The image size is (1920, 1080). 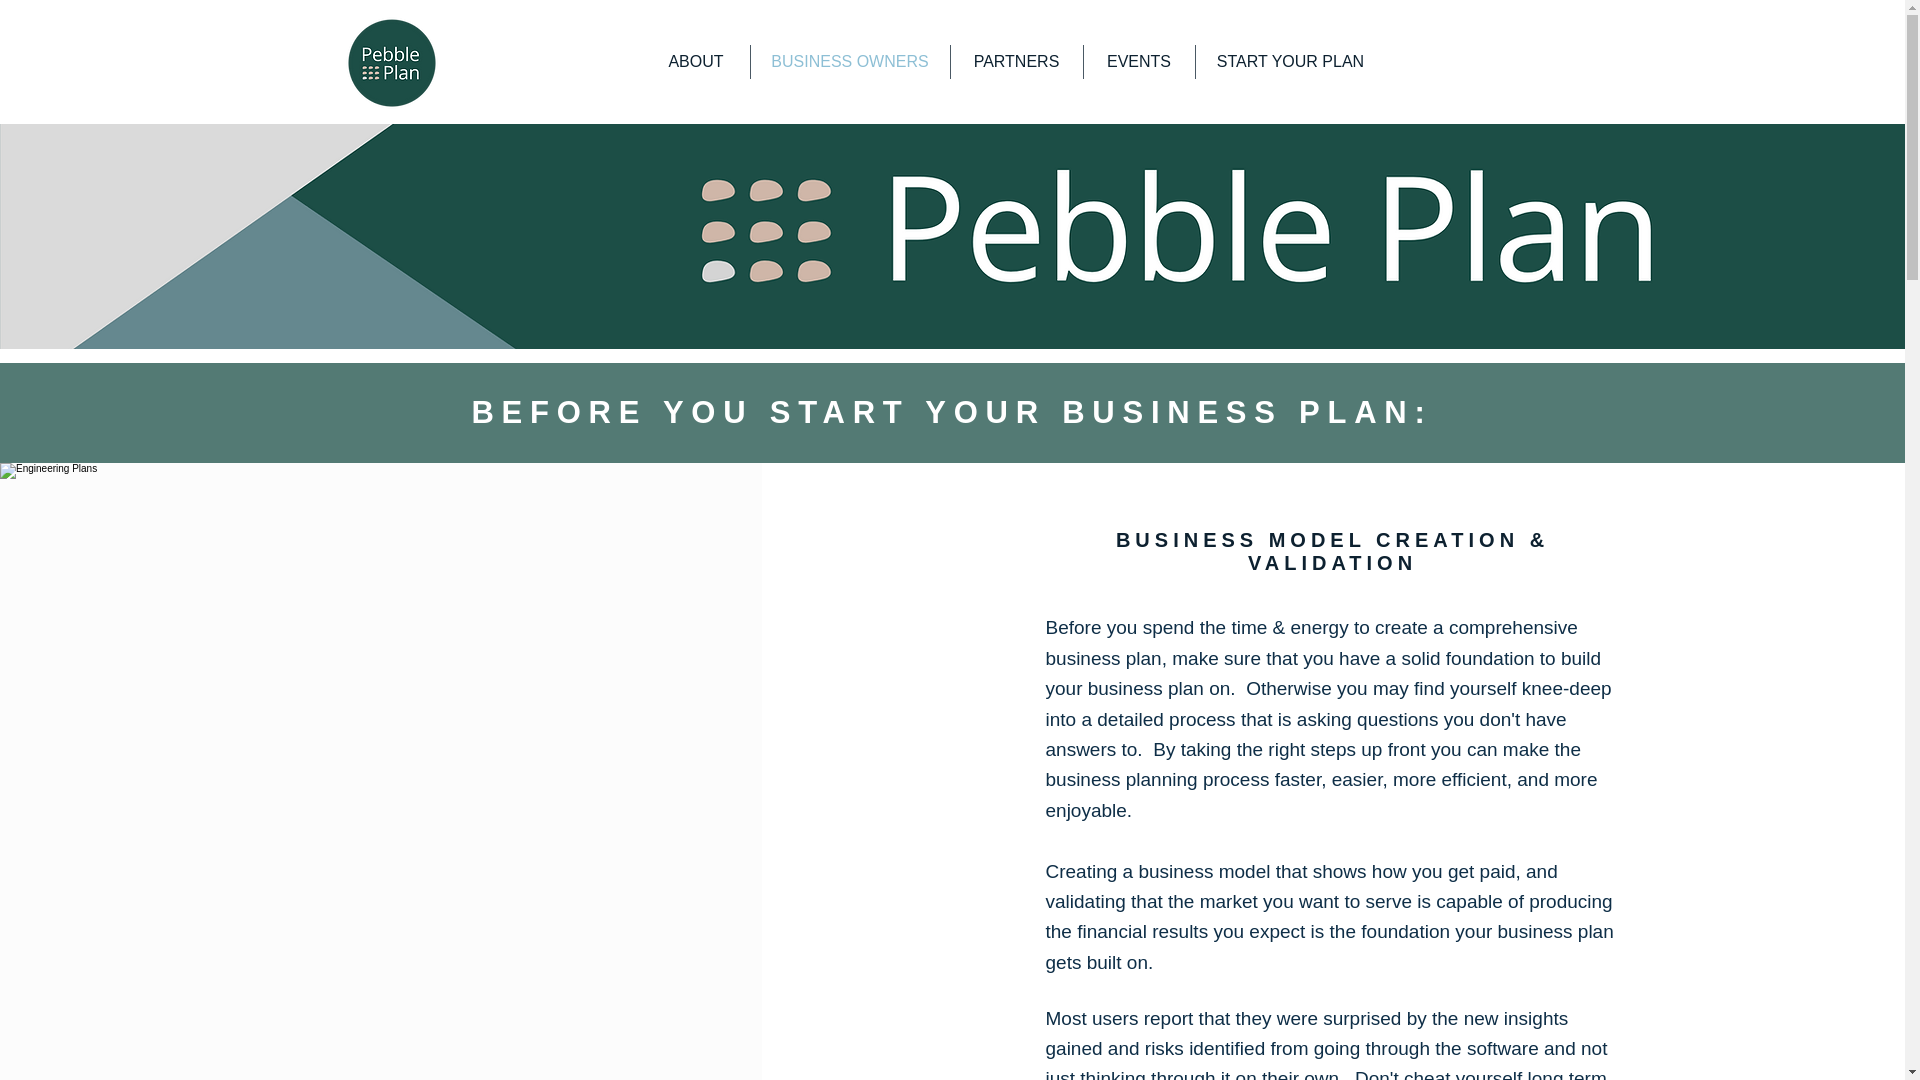 I want to click on ABOUT, so click(x=694, y=62).